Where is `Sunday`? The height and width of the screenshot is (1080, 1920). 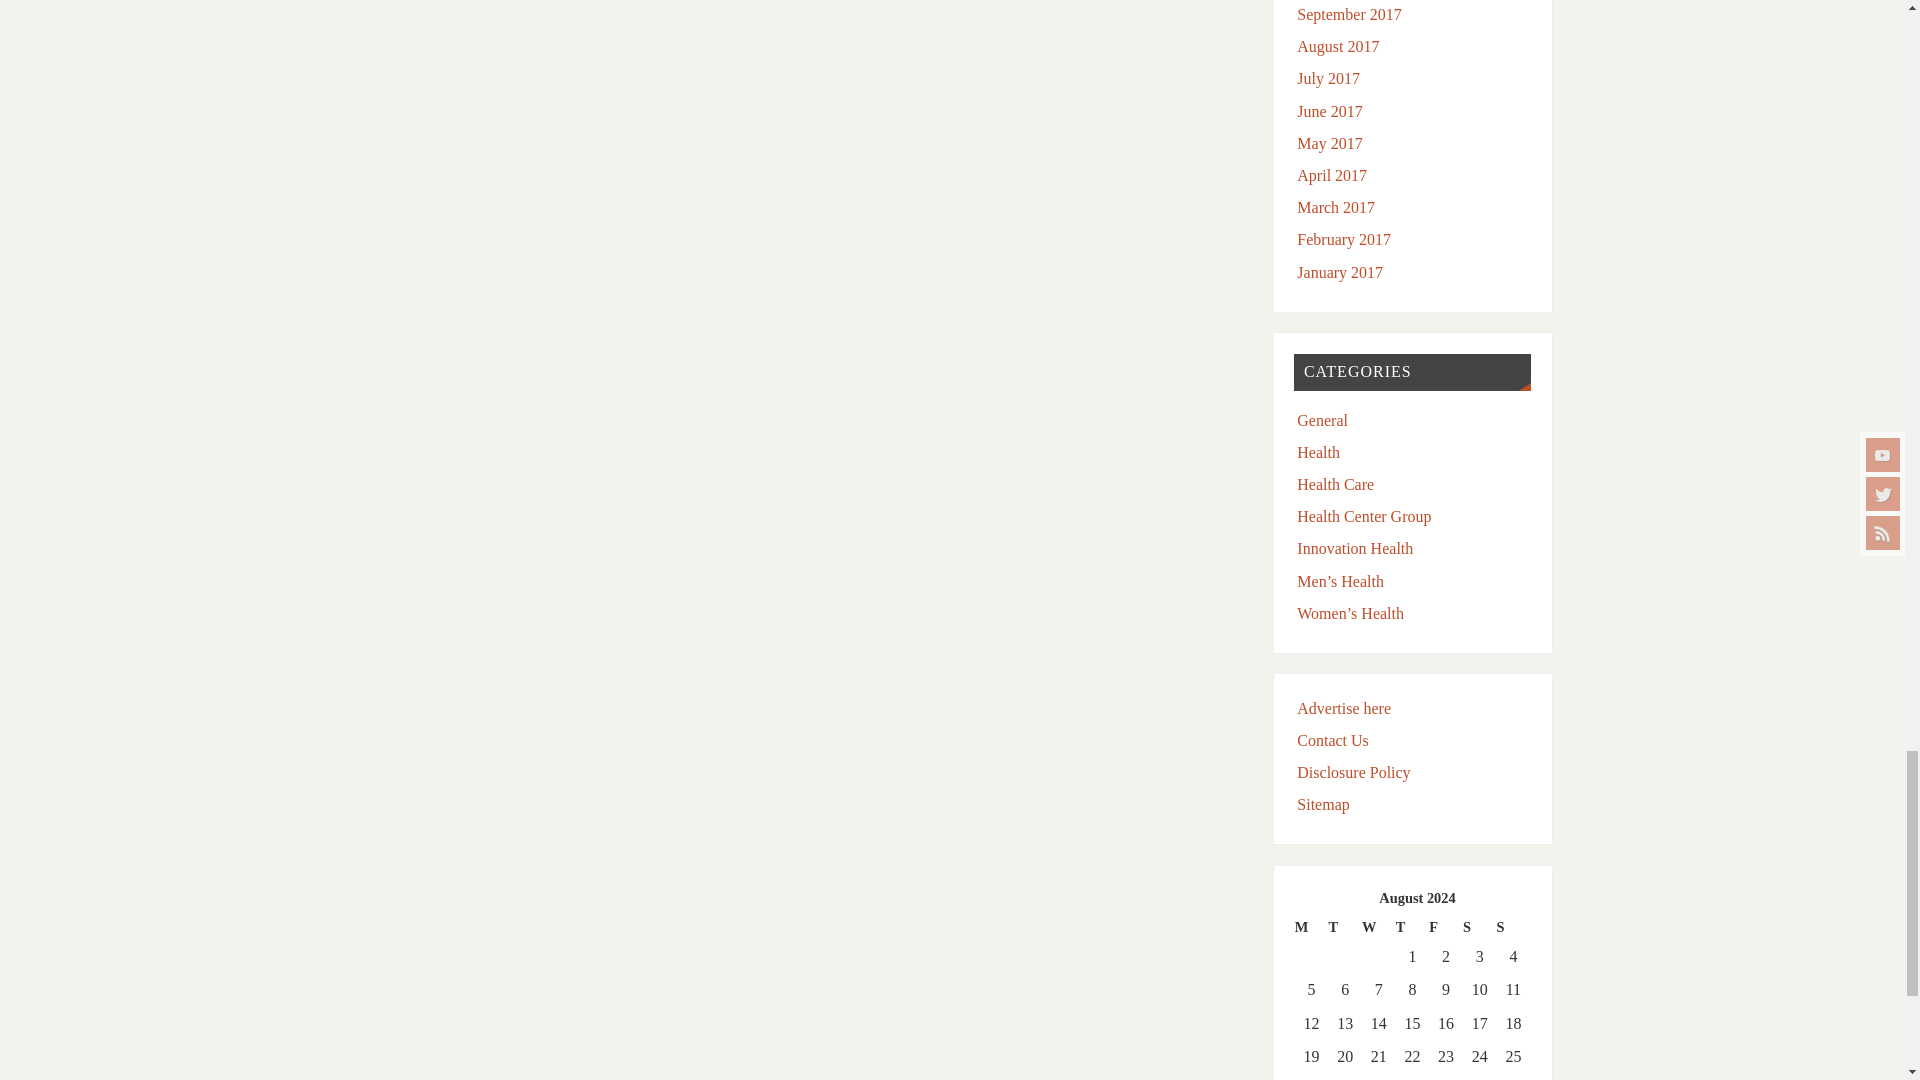
Sunday is located at coordinates (1514, 926).